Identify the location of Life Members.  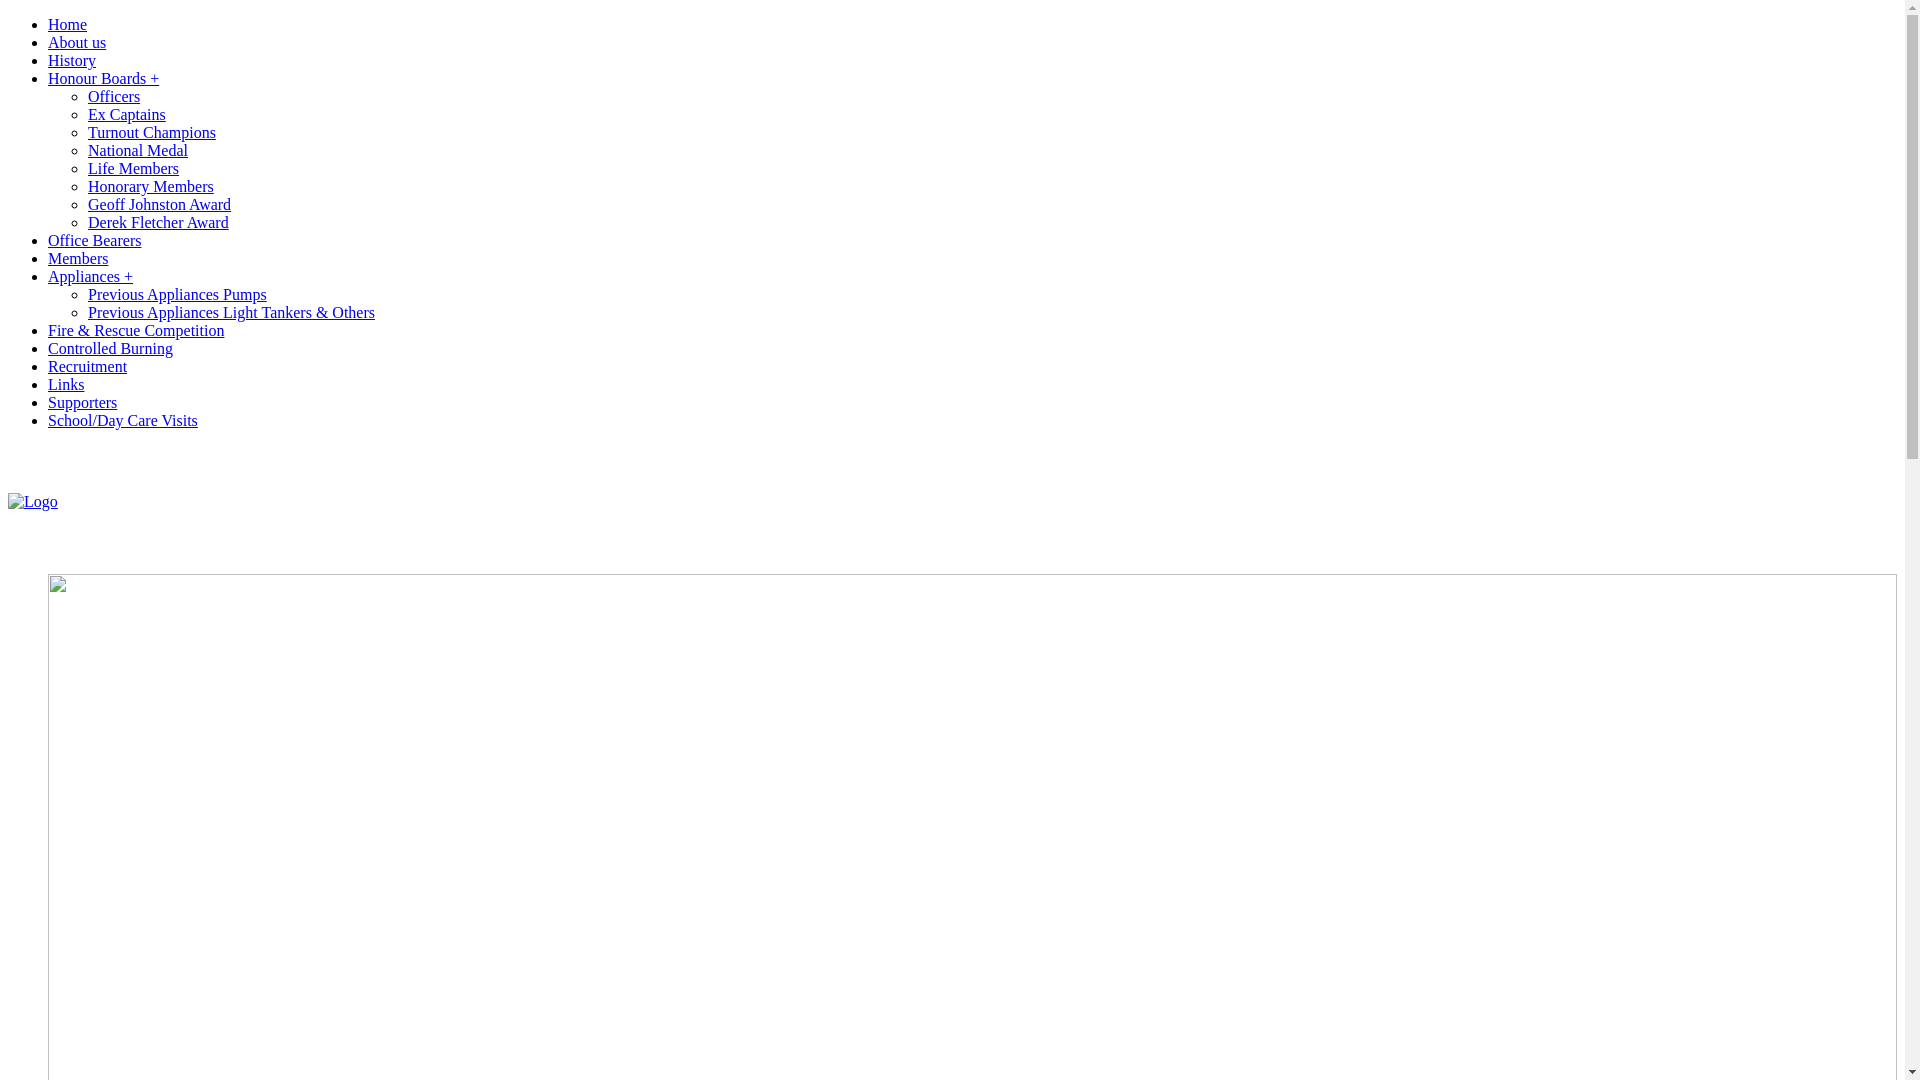
(134, 168).